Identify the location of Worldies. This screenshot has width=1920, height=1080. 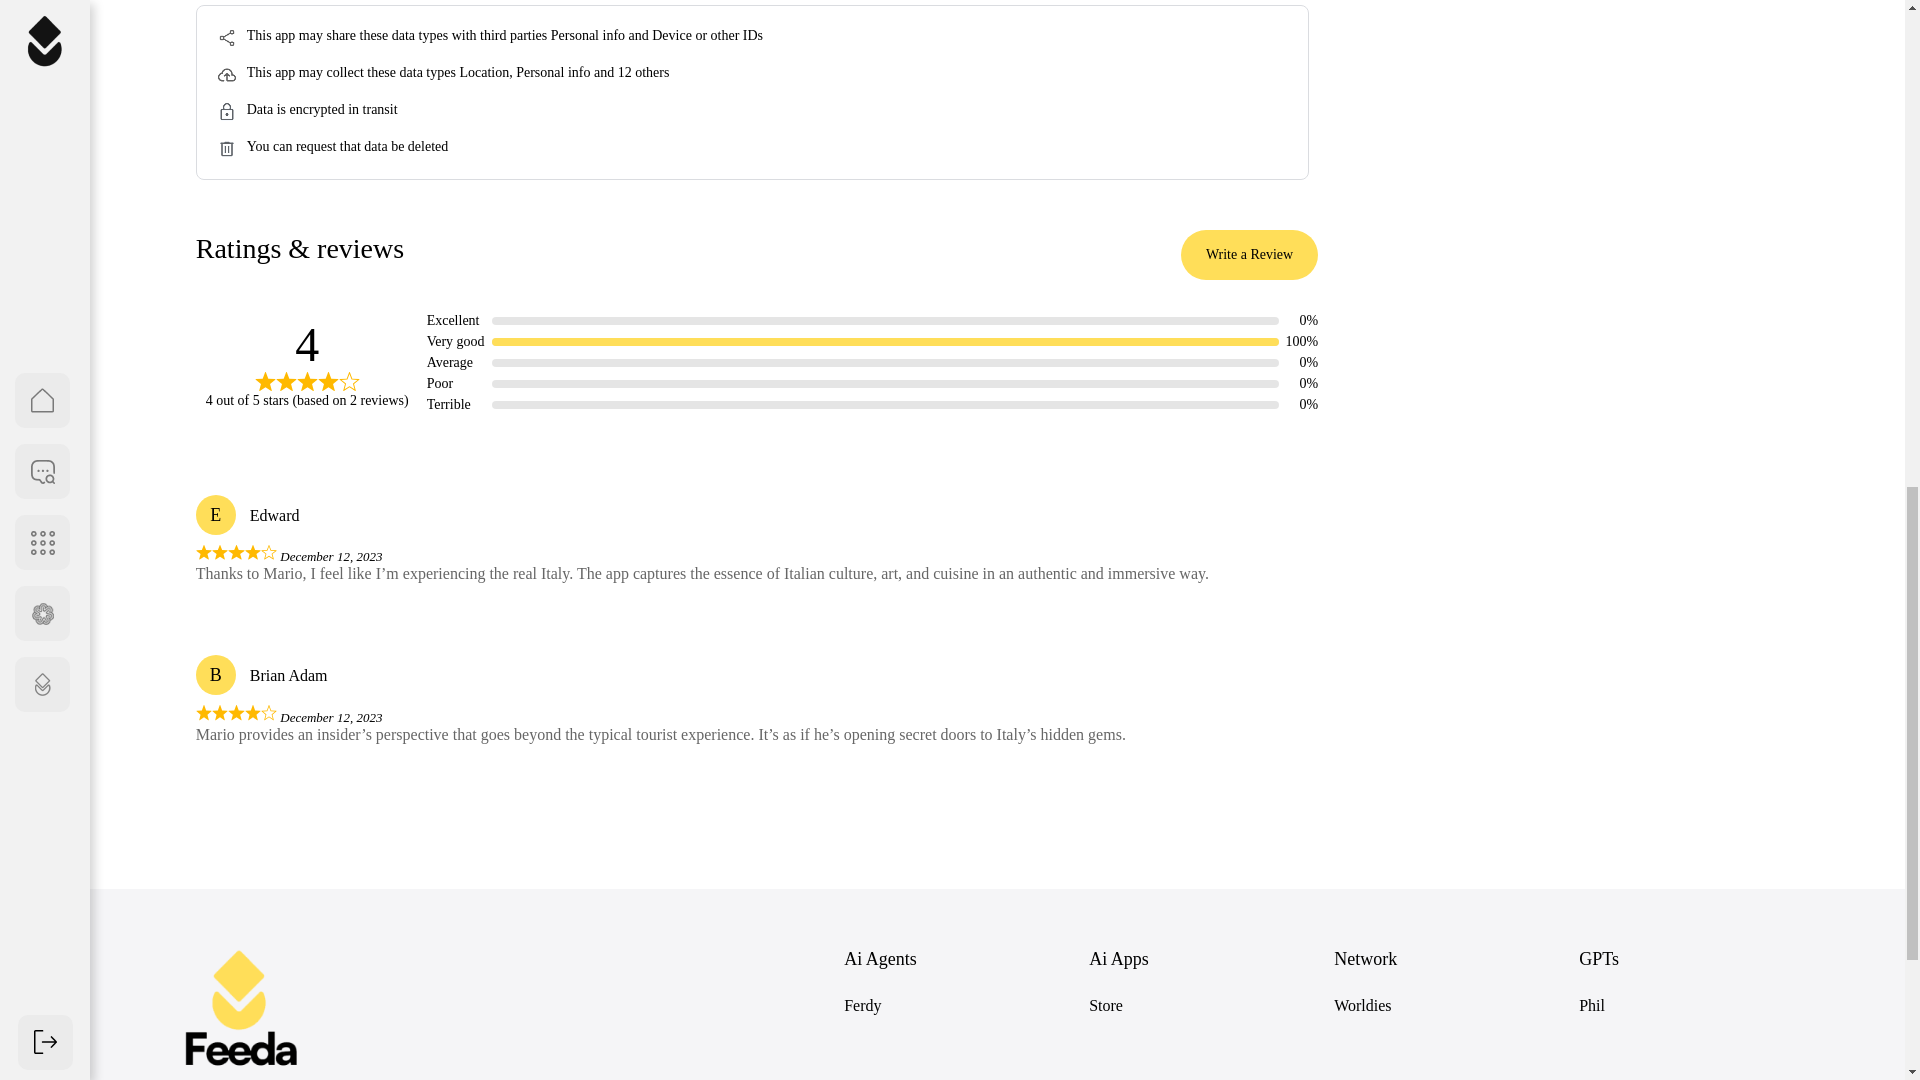
(1362, 1005).